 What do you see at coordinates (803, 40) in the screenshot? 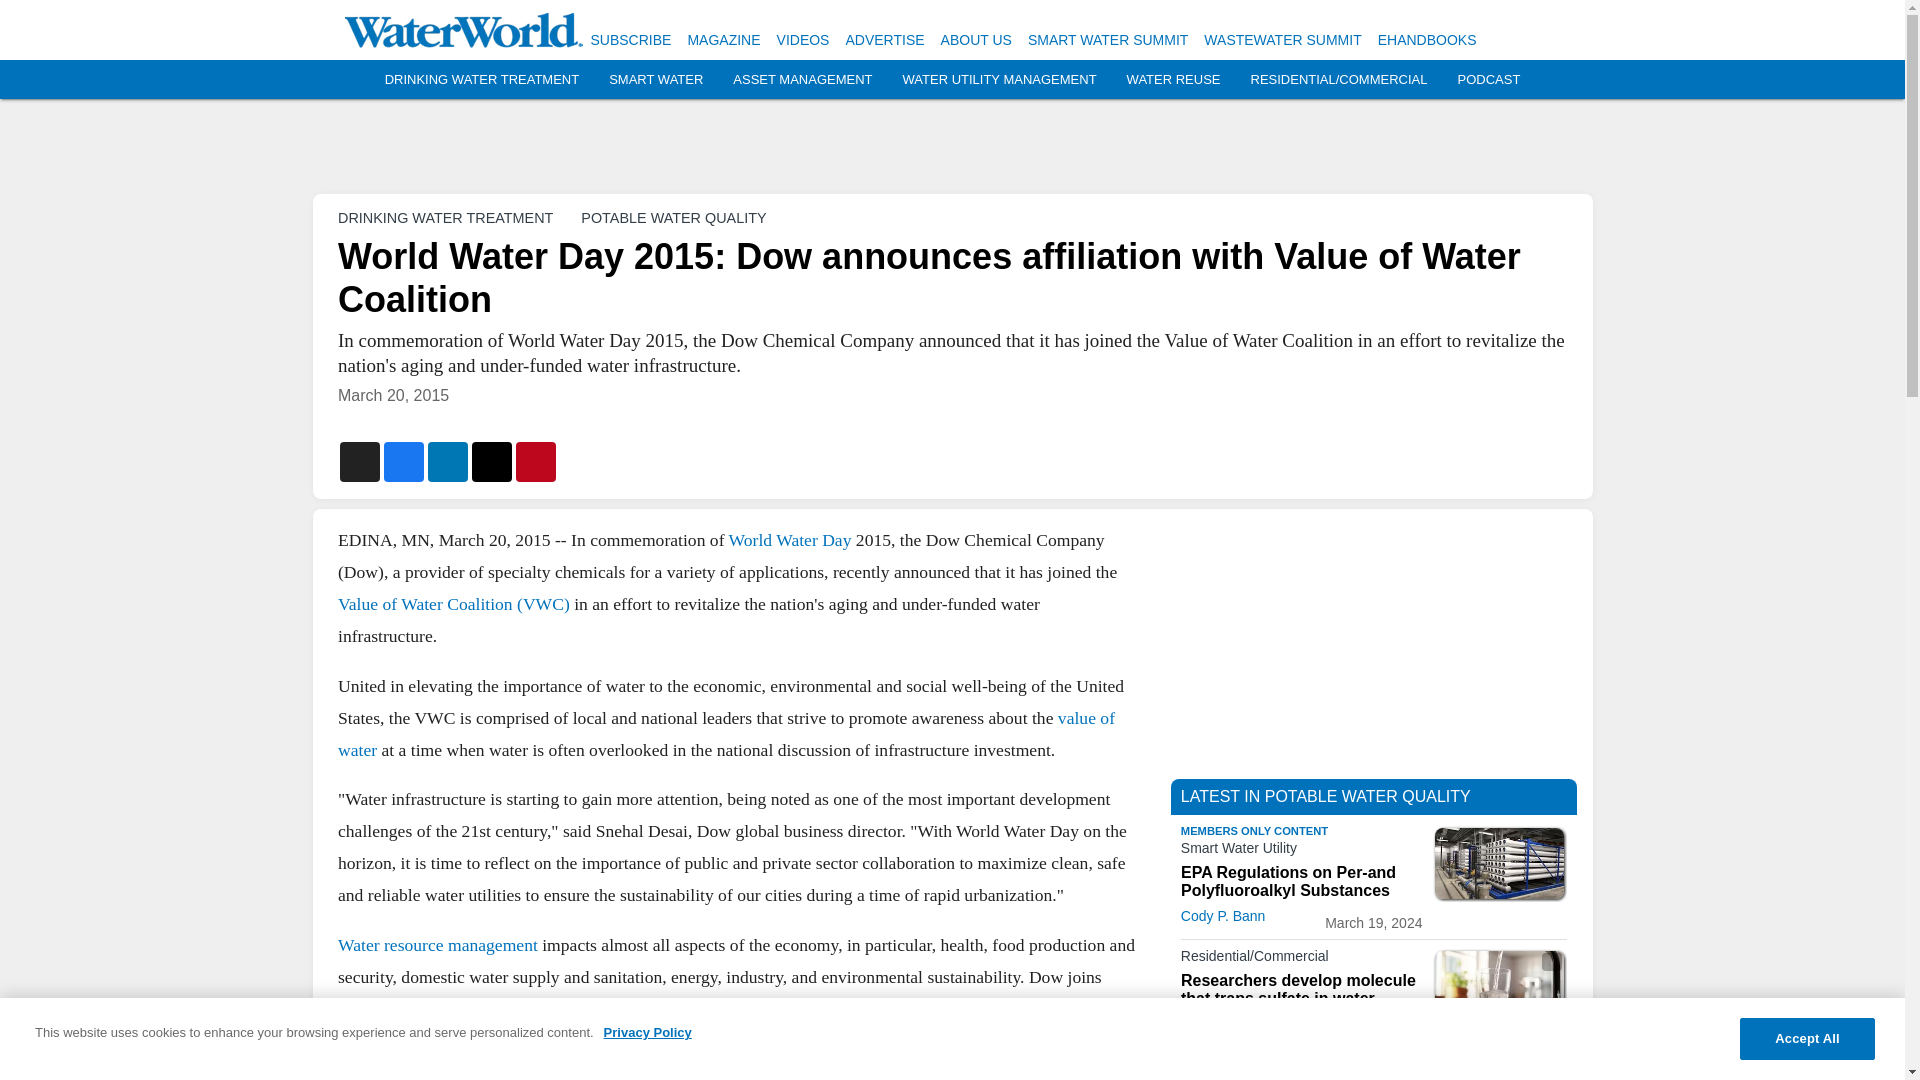
I see `VIDEOS` at bounding box center [803, 40].